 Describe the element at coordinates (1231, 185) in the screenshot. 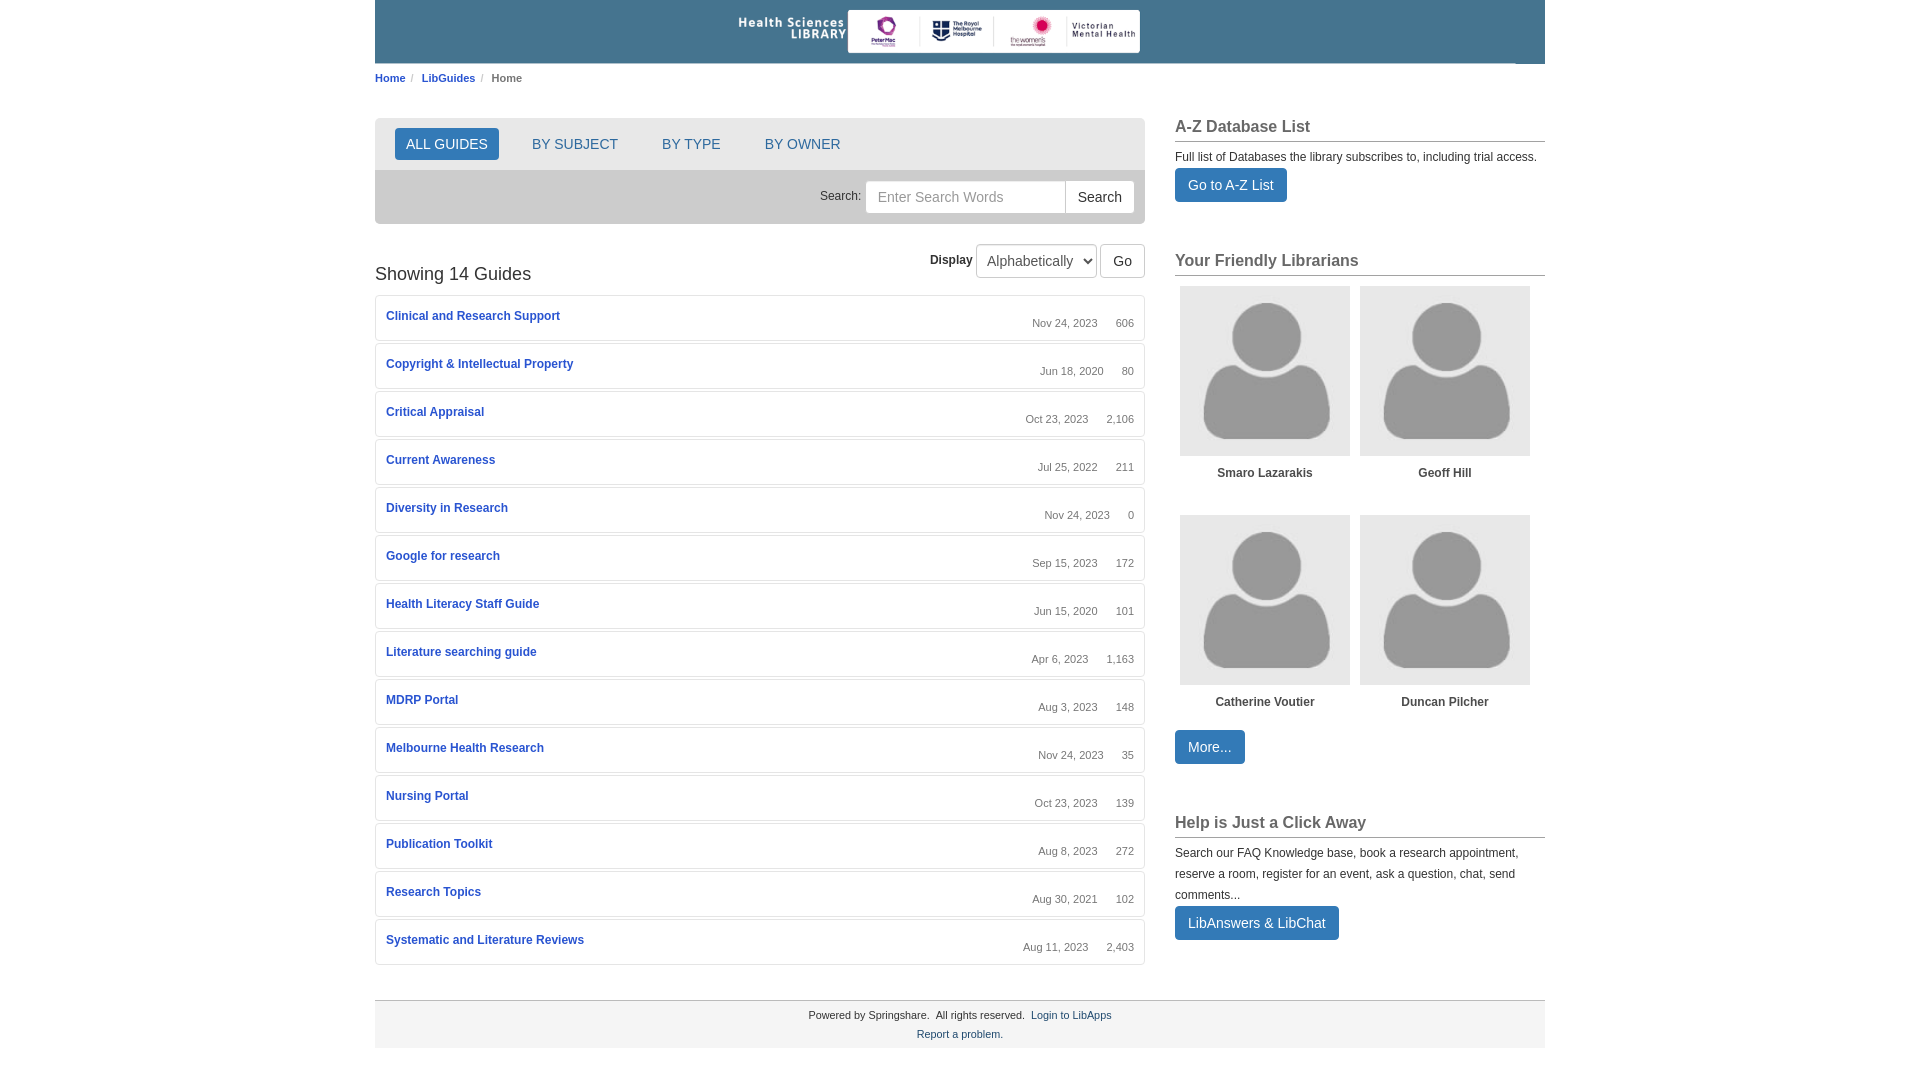

I see `Go to A-Z List` at that location.